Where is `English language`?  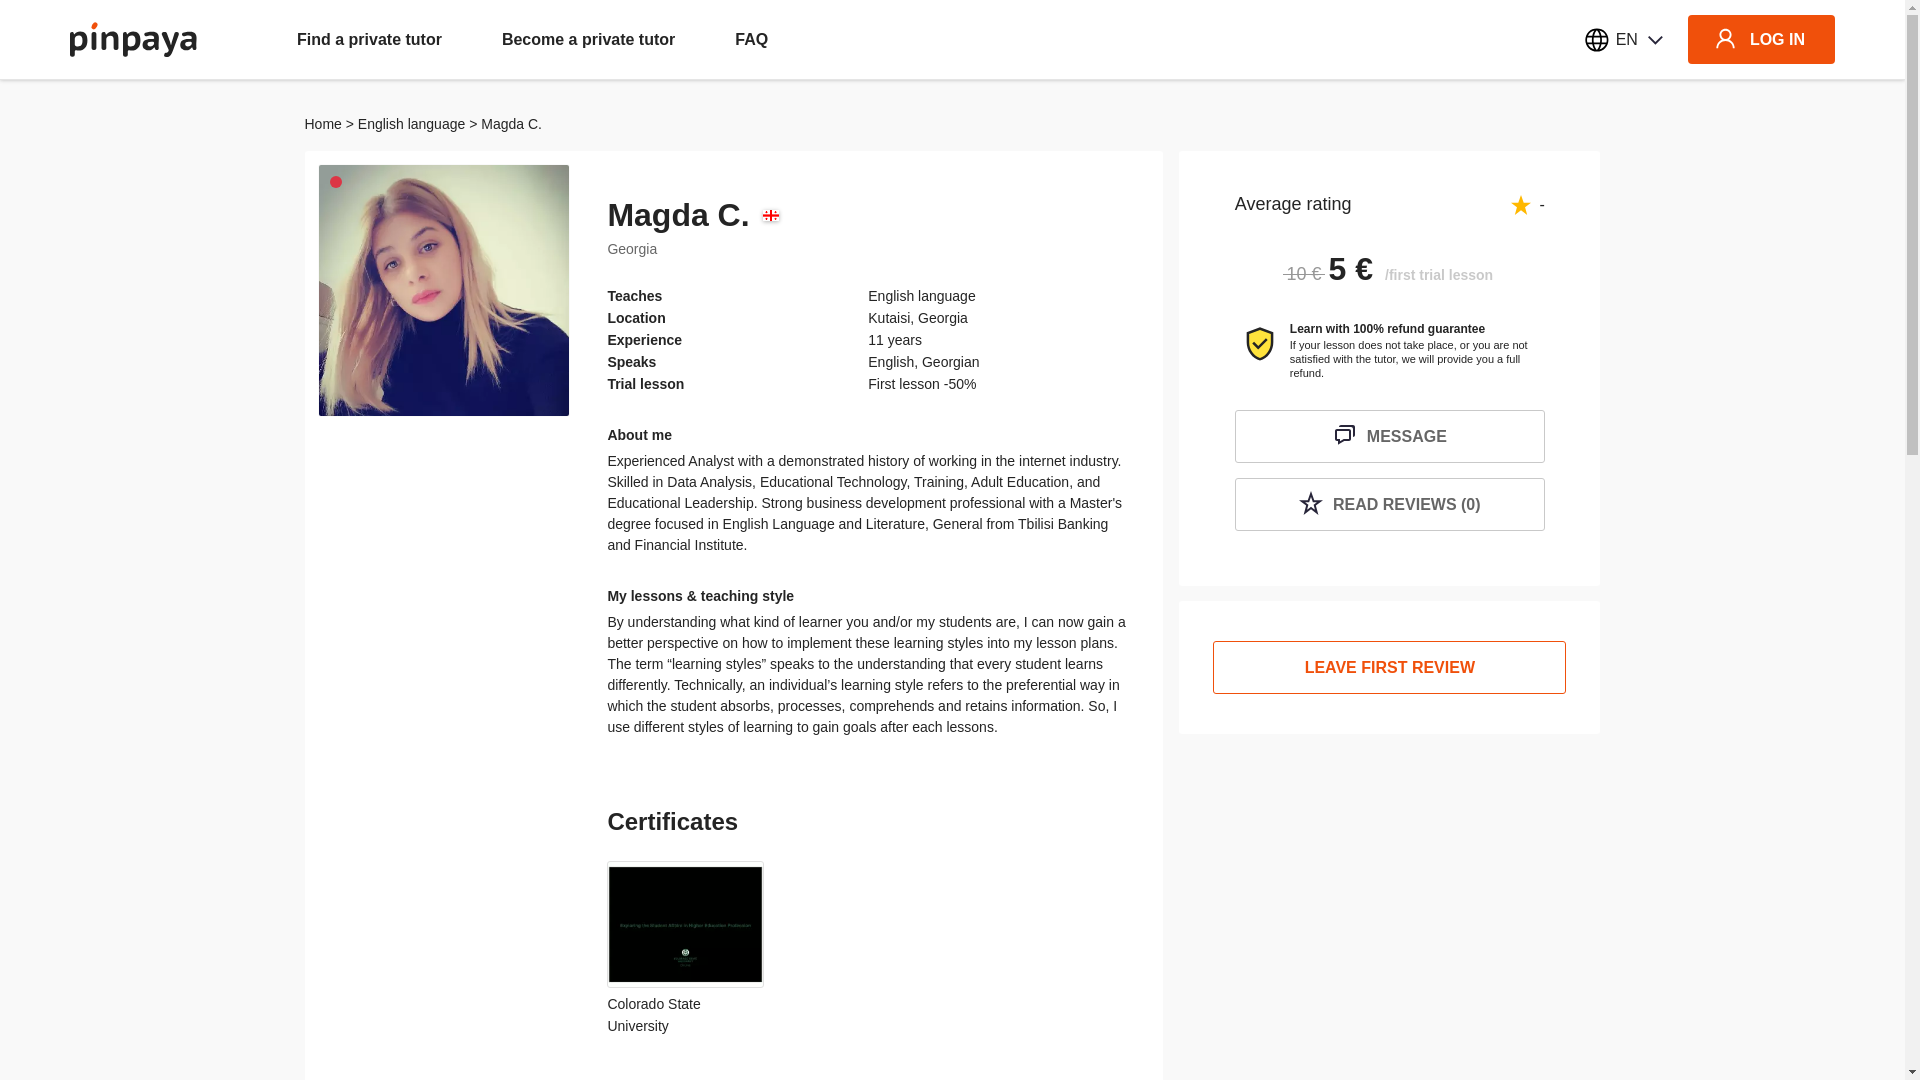
English language is located at coordinates (410, 123).